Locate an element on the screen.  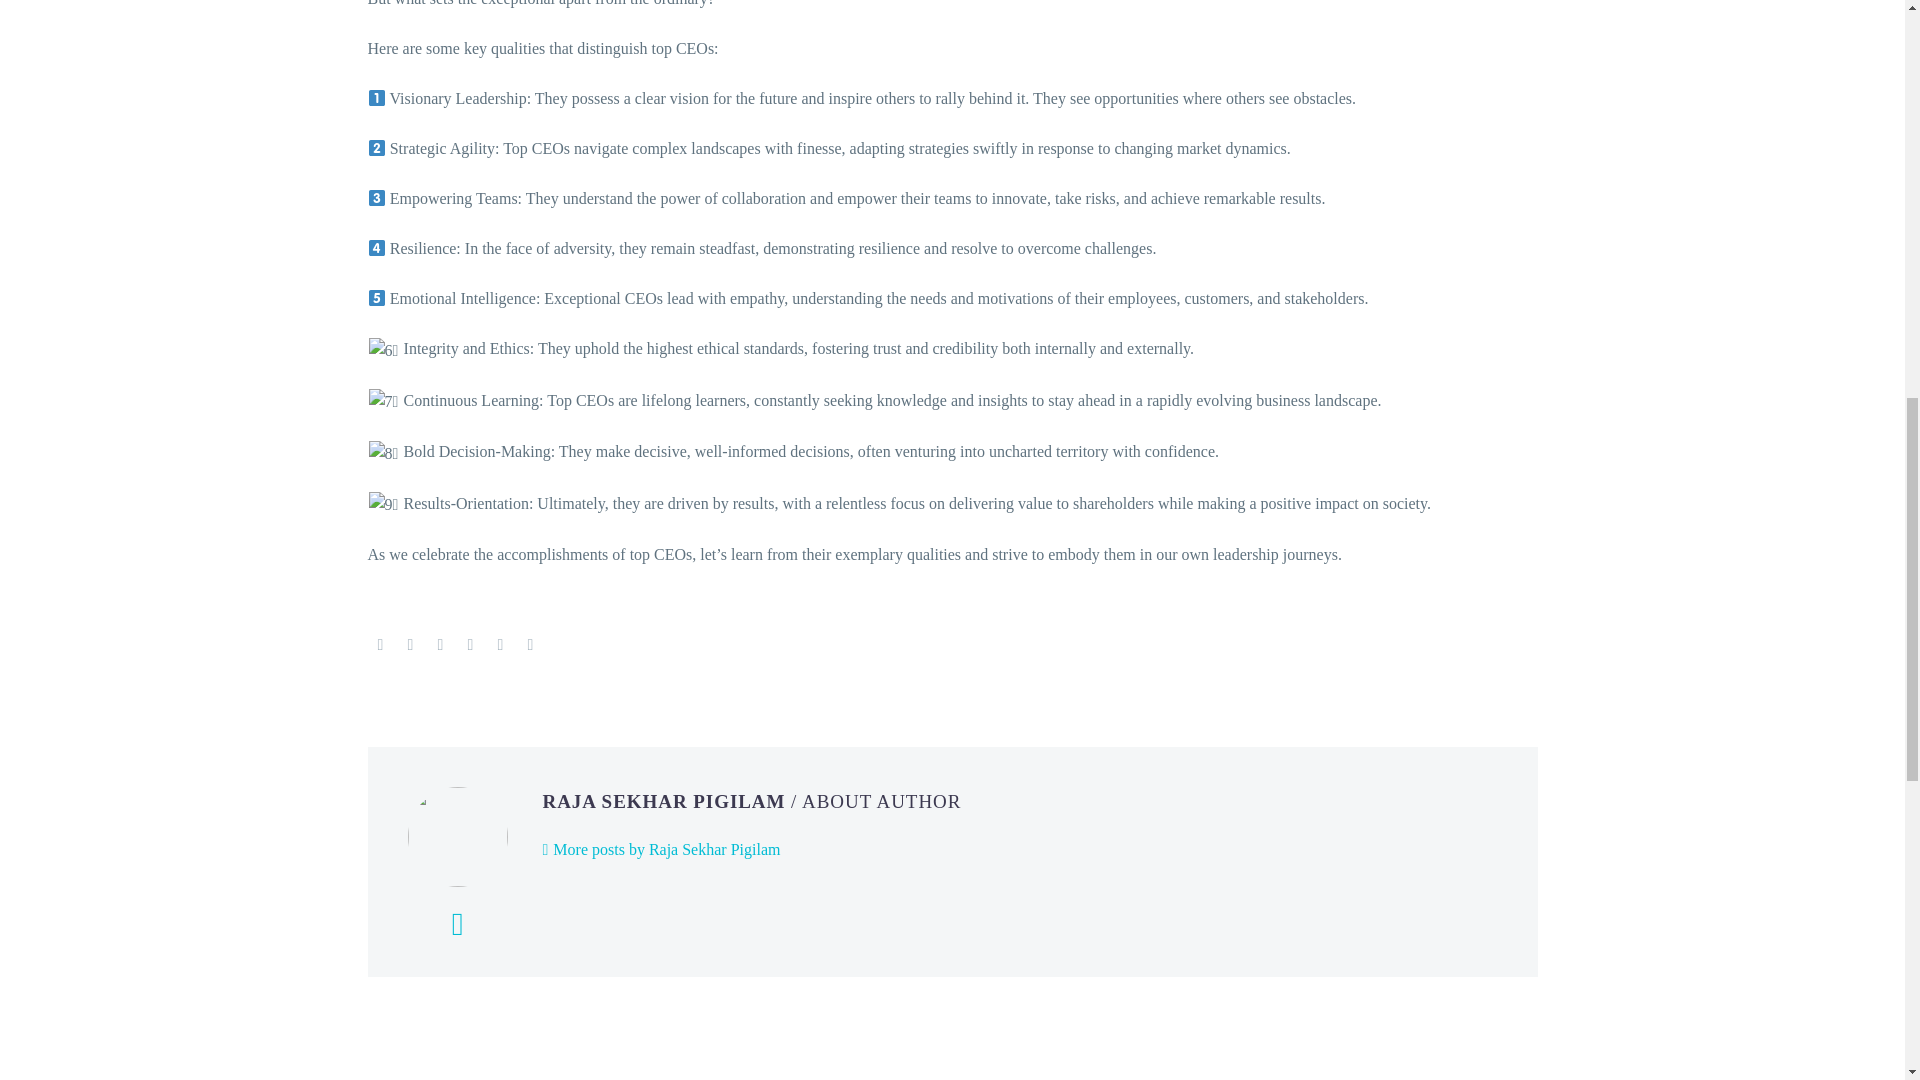
Facebook is located at coordinates (380, 645).